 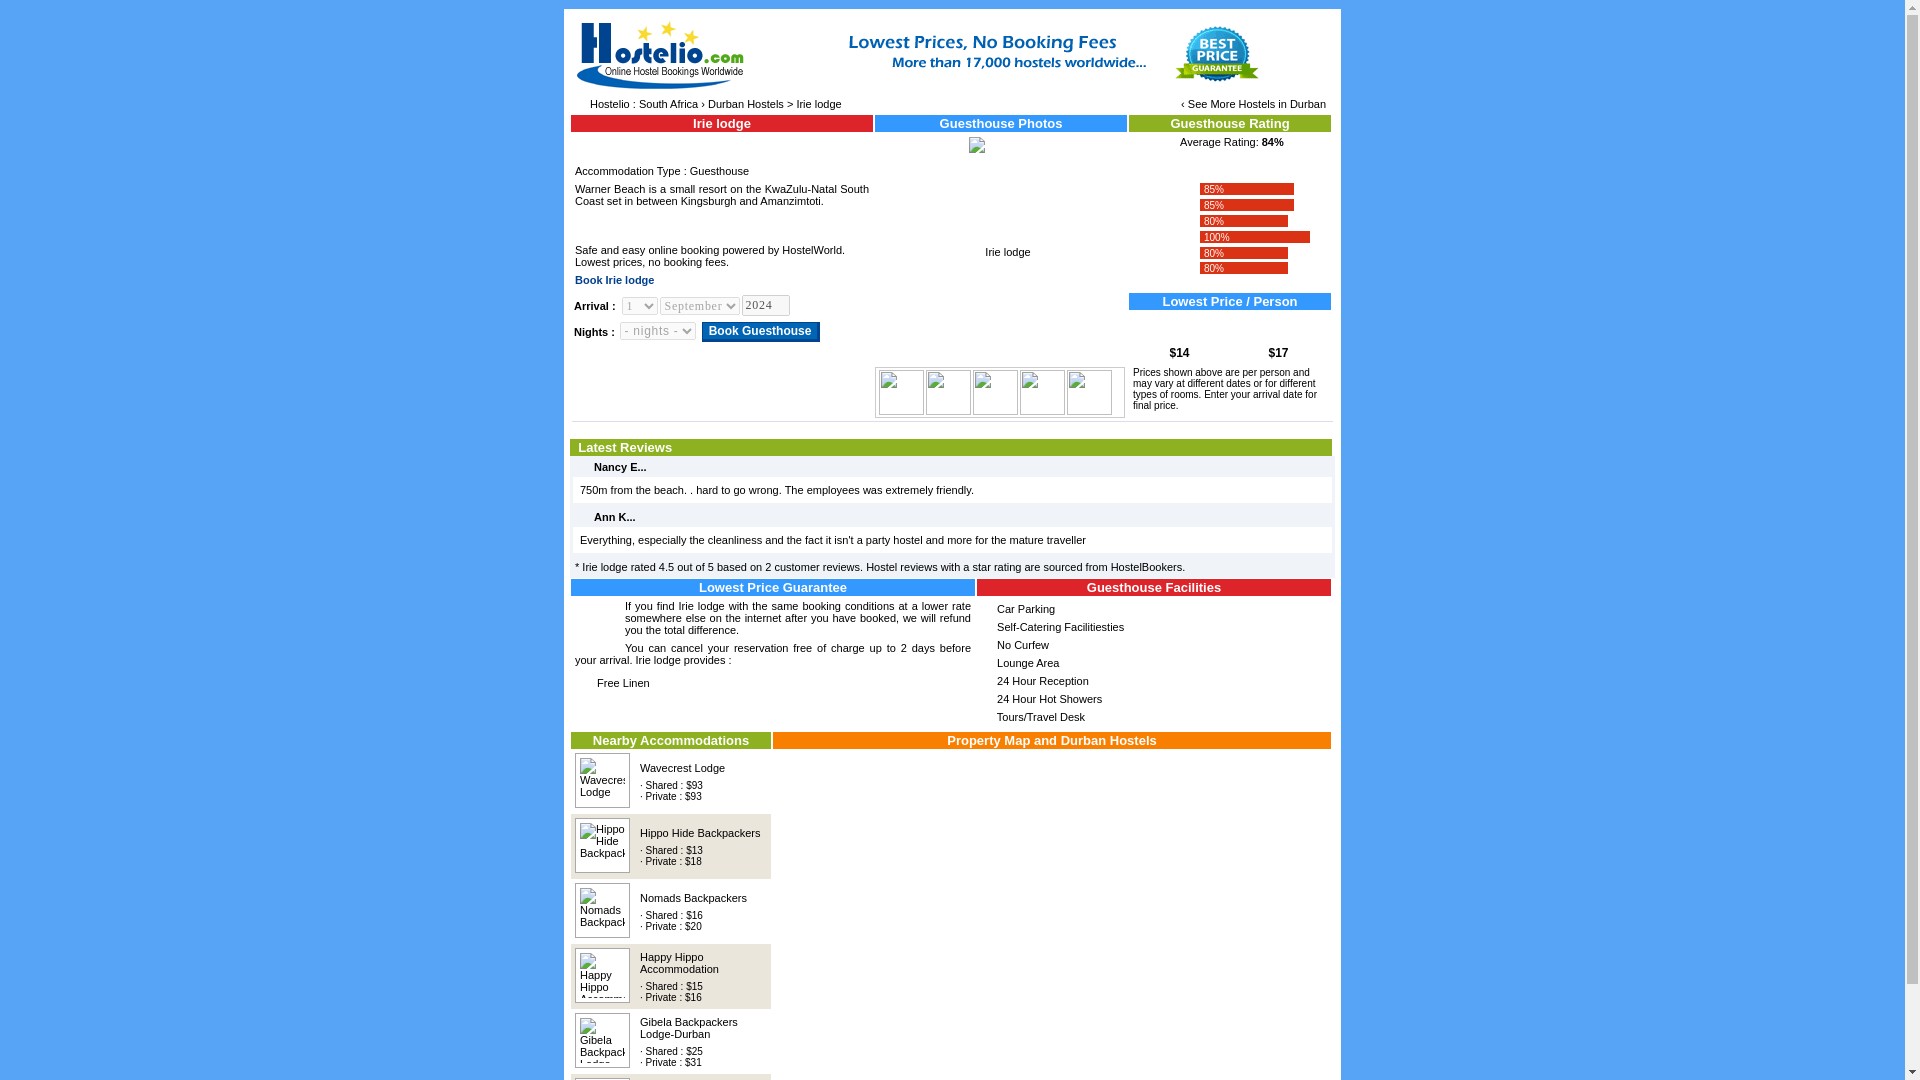 I want to click on Nomads Backpackers, so click(x=692, y=898).